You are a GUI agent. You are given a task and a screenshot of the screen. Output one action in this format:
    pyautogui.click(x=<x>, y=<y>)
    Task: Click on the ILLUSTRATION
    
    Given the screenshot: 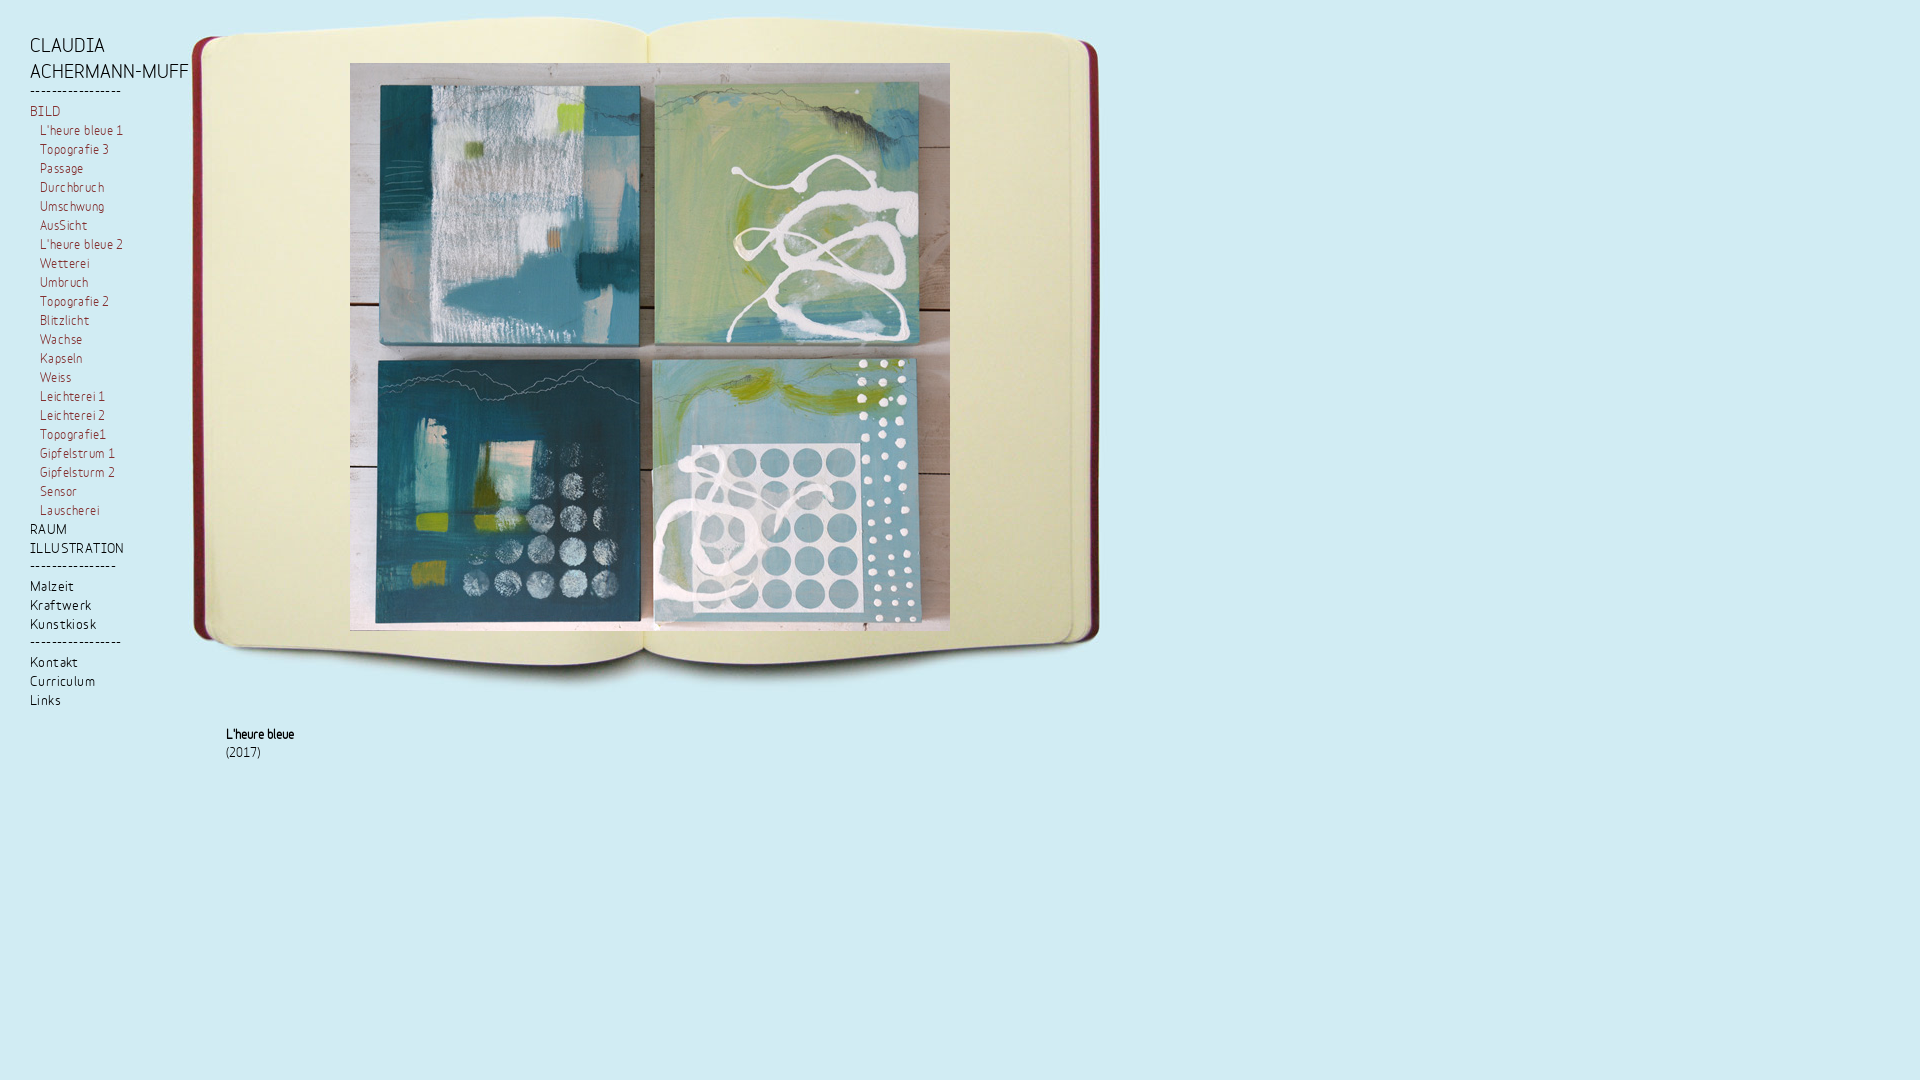 What is the action you would take?
    pyautogui.click(x=78, y=550)
    